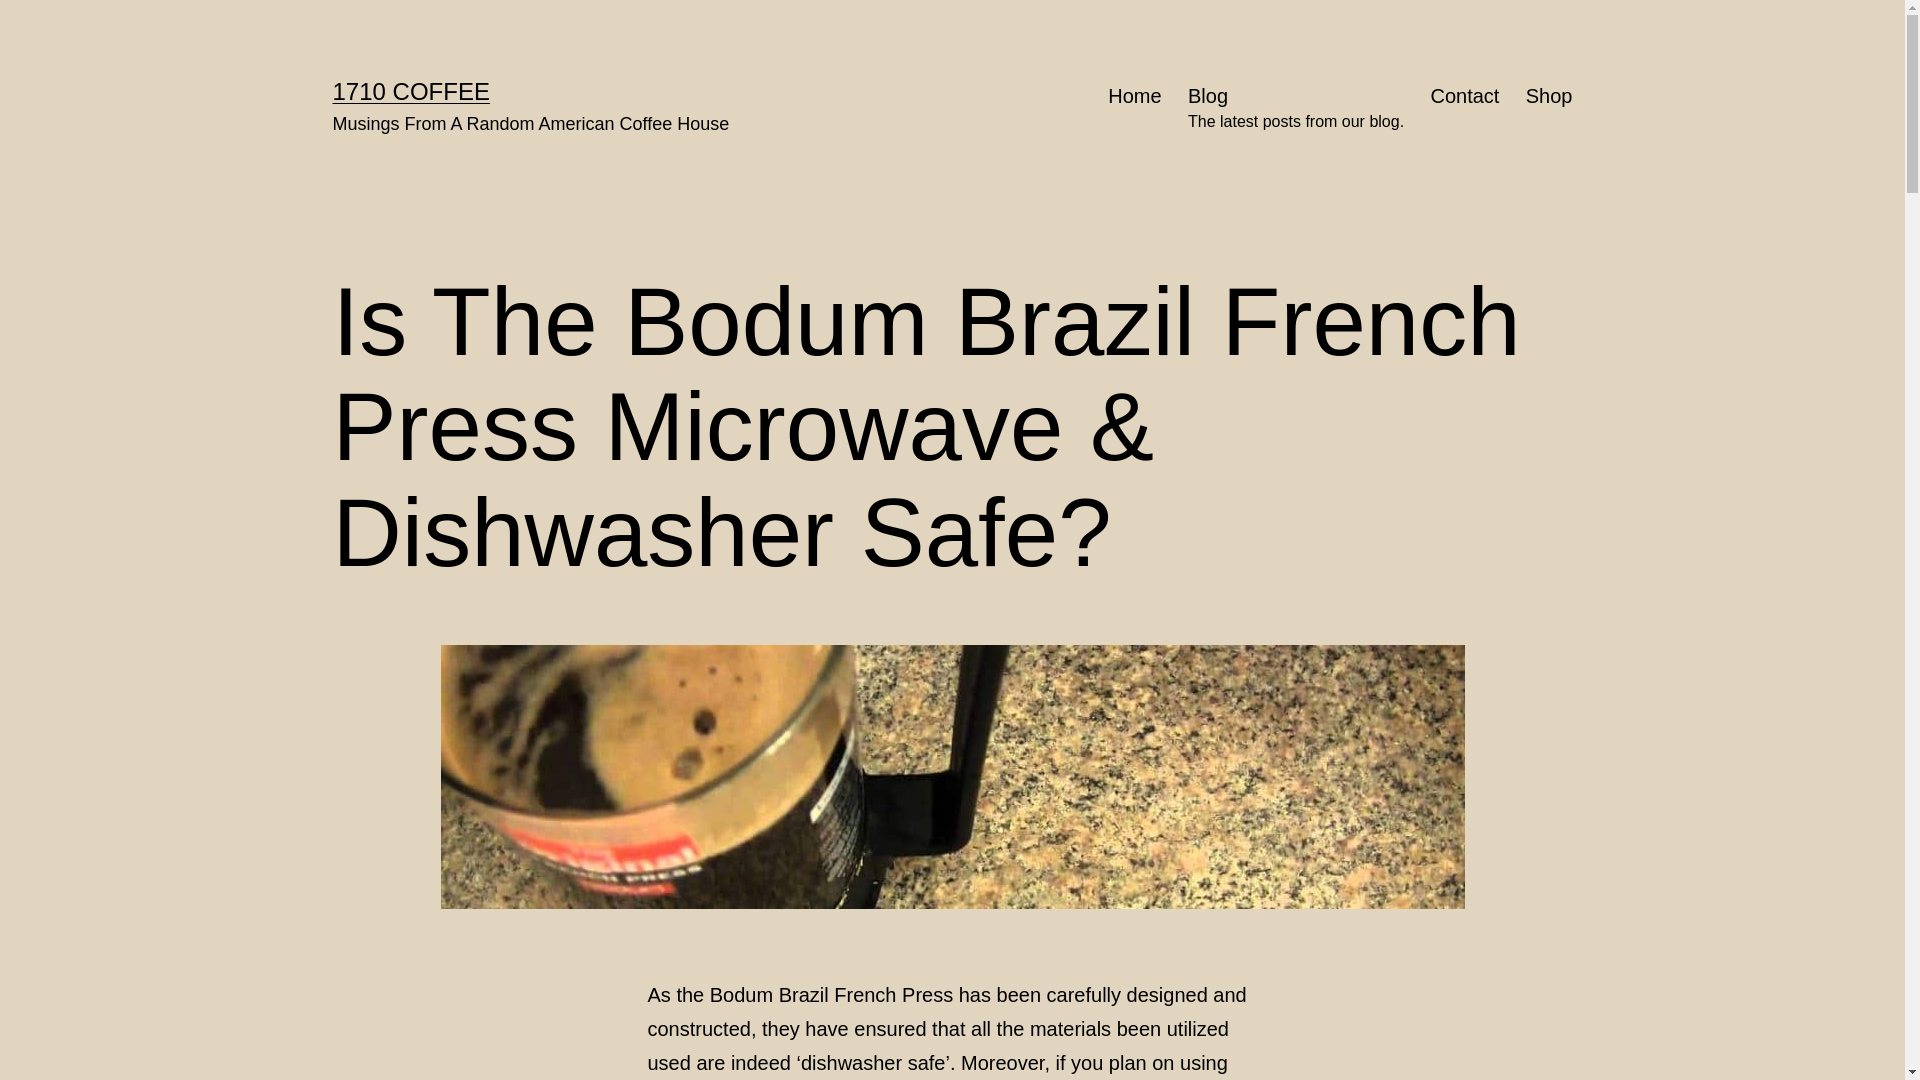 This screenshot has height=1080, width=1920. I want to click on Home, so click(1135, 110).